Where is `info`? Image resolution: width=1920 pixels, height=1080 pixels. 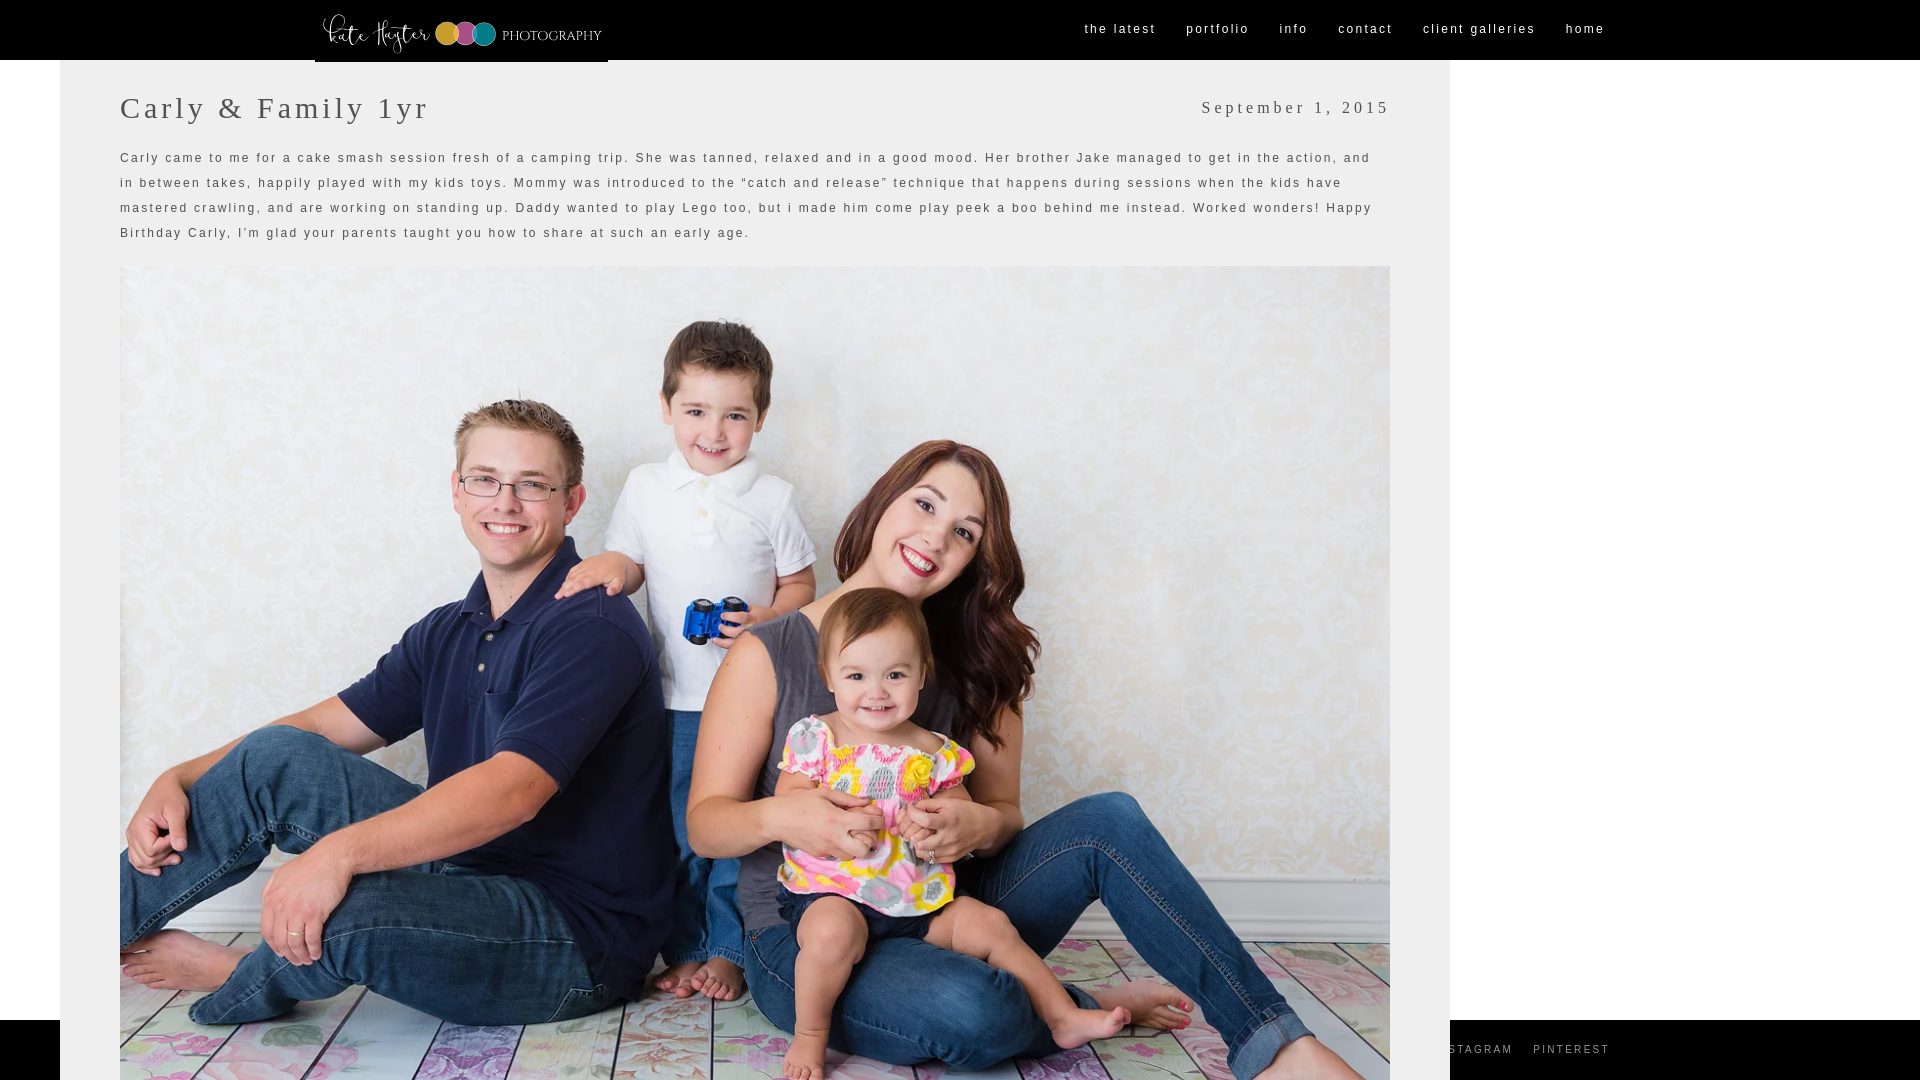
info is located at coordinates (1294, 30).